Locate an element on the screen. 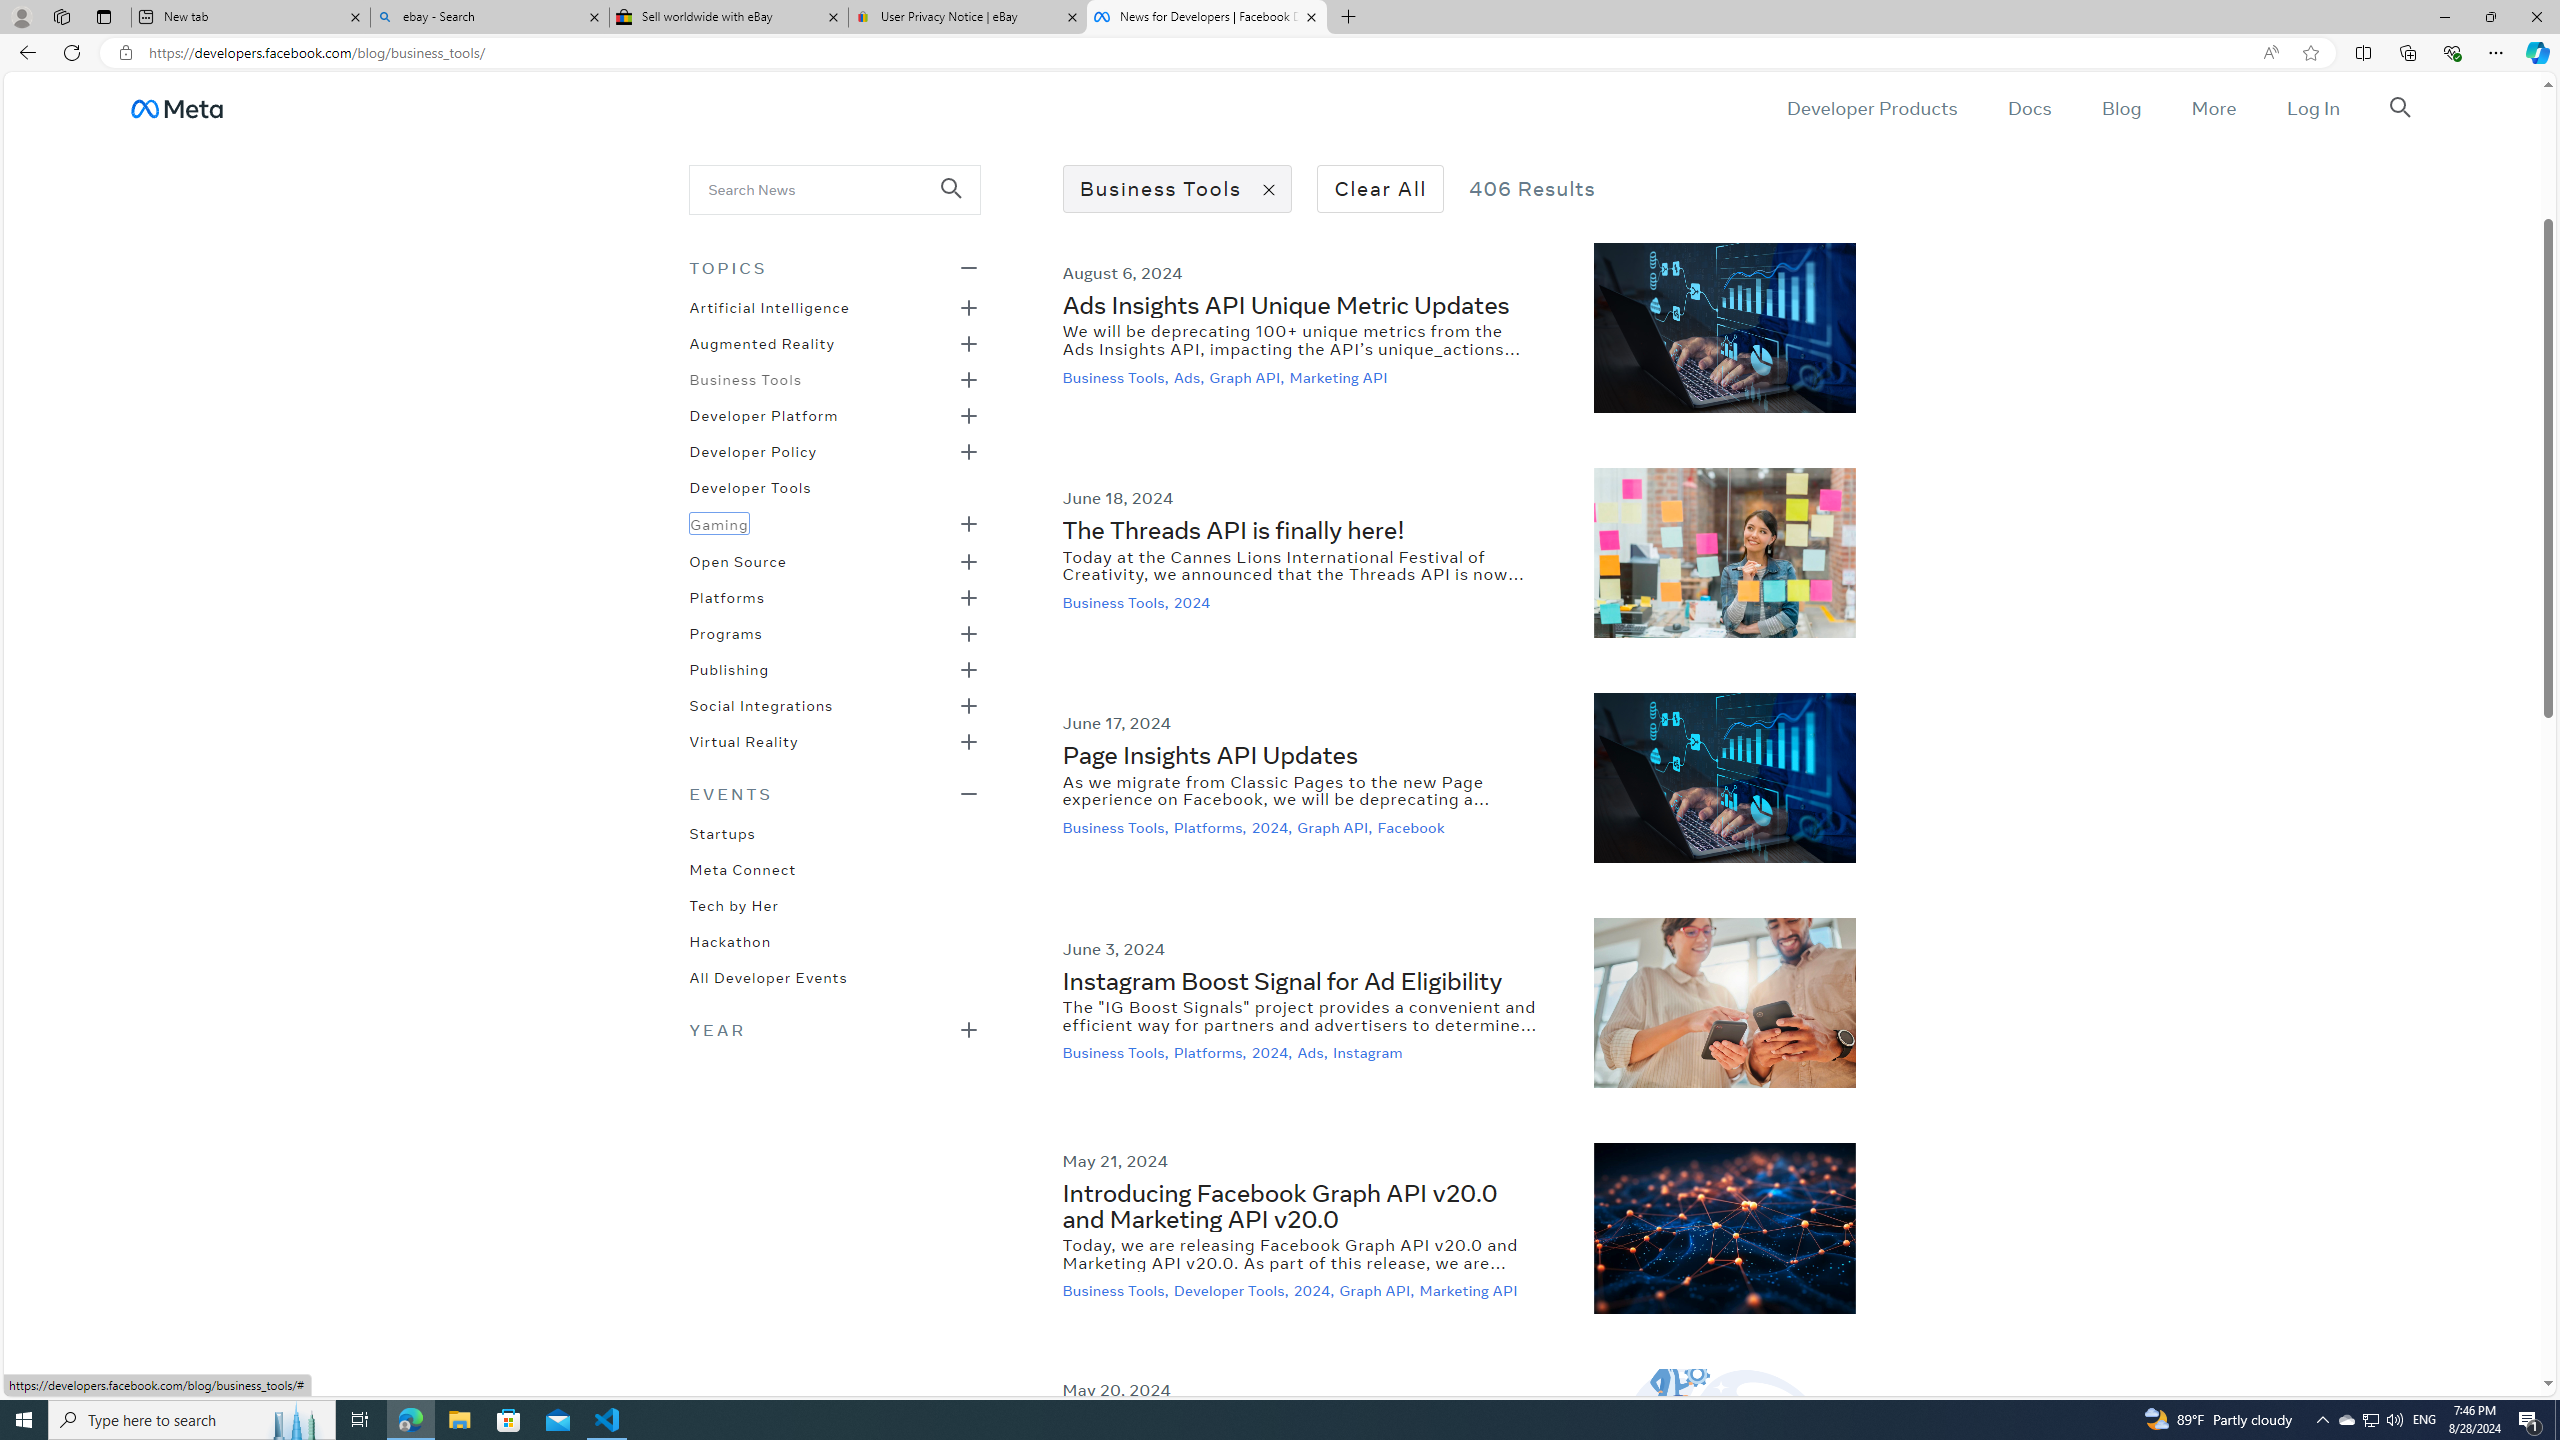 Image resolution: width=2560 pixels, height=1440 pixels. More is located at coordinates (2214, 108).